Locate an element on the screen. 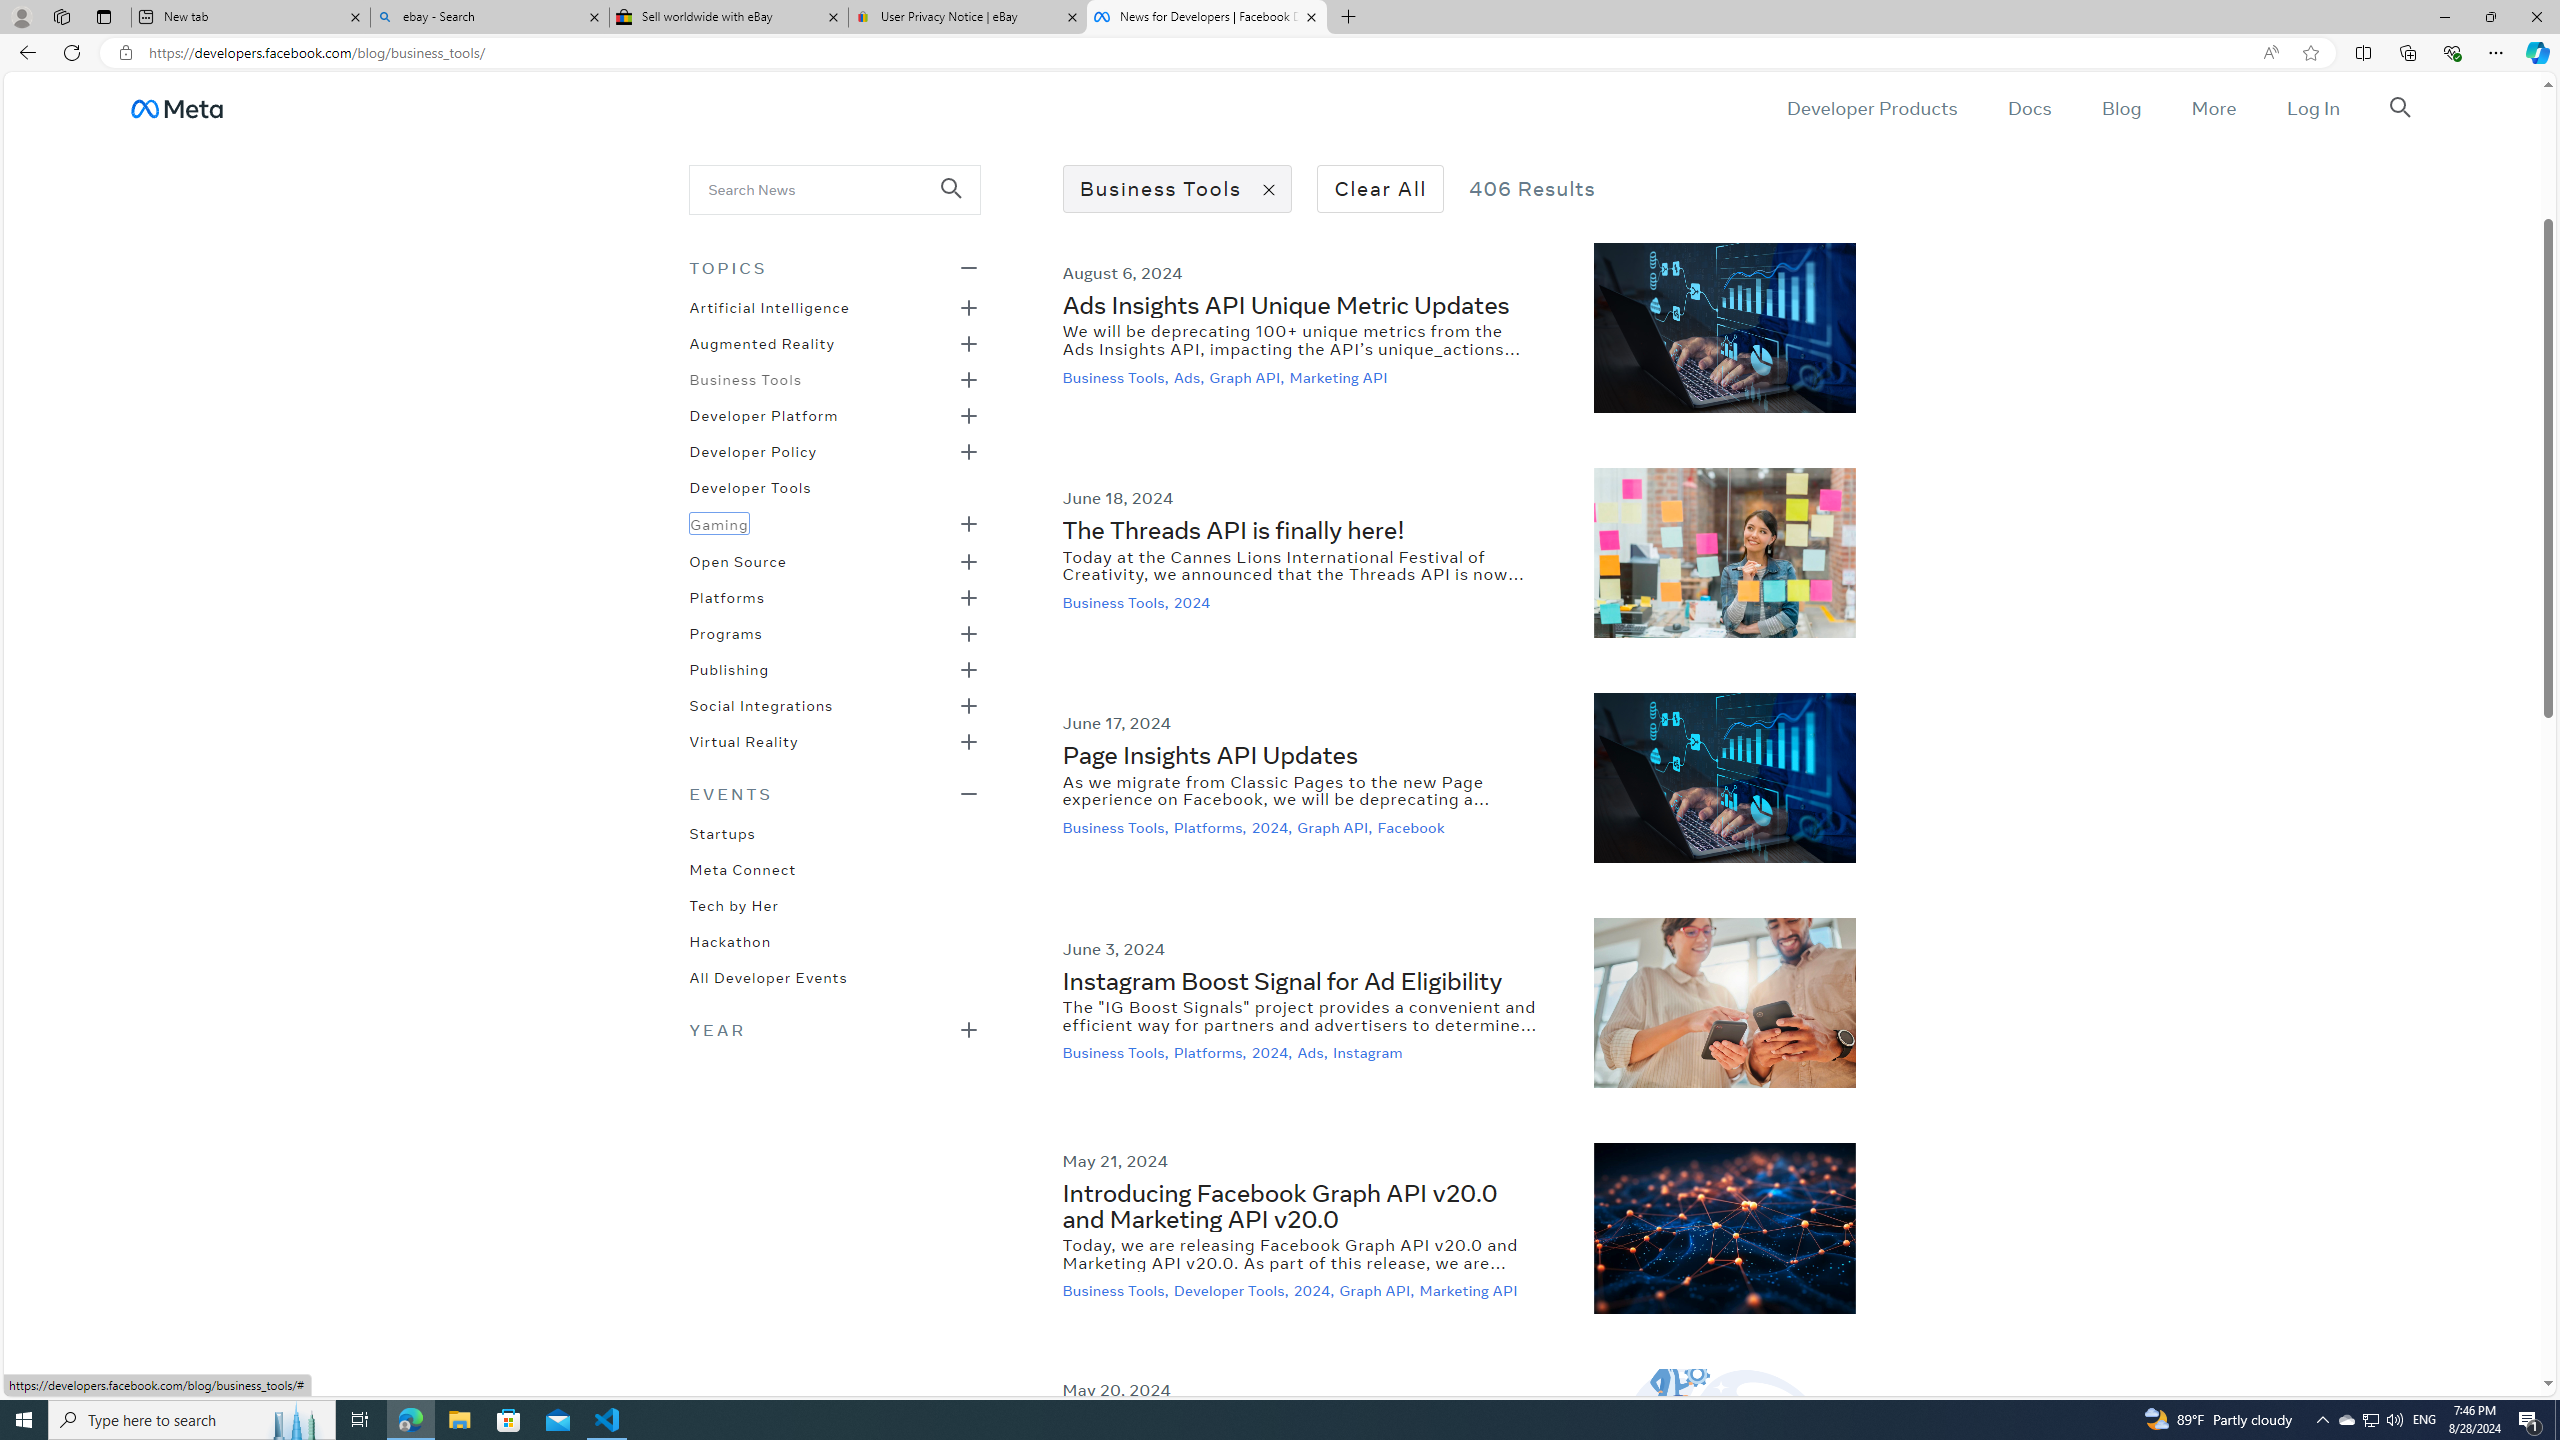 Image resolution: width=2560 pixels, height=1440 pixels. More is located at coordinates (2214, 108).